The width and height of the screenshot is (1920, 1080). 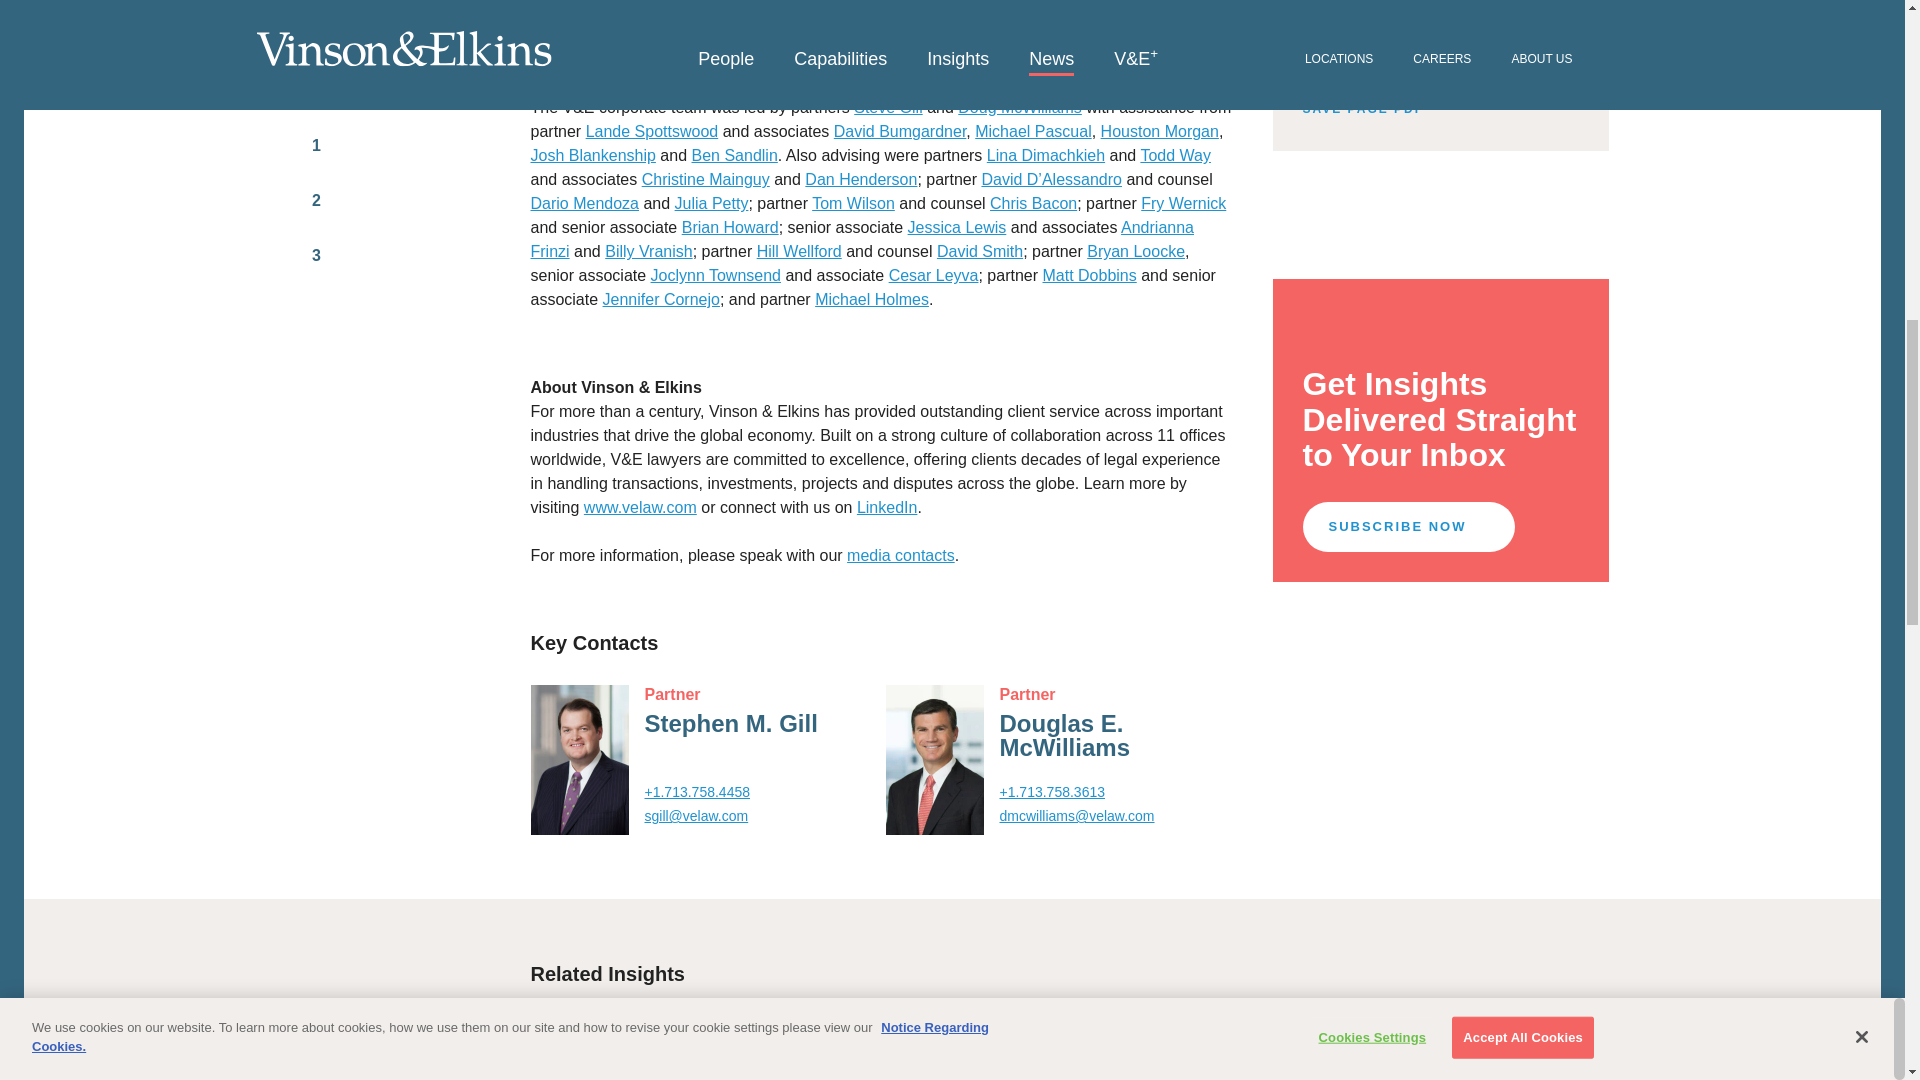 What do you see at coordinates (1020, 107) in the screenshot?
I see `Doug McWilliams` at bounding box center [1020, 107].